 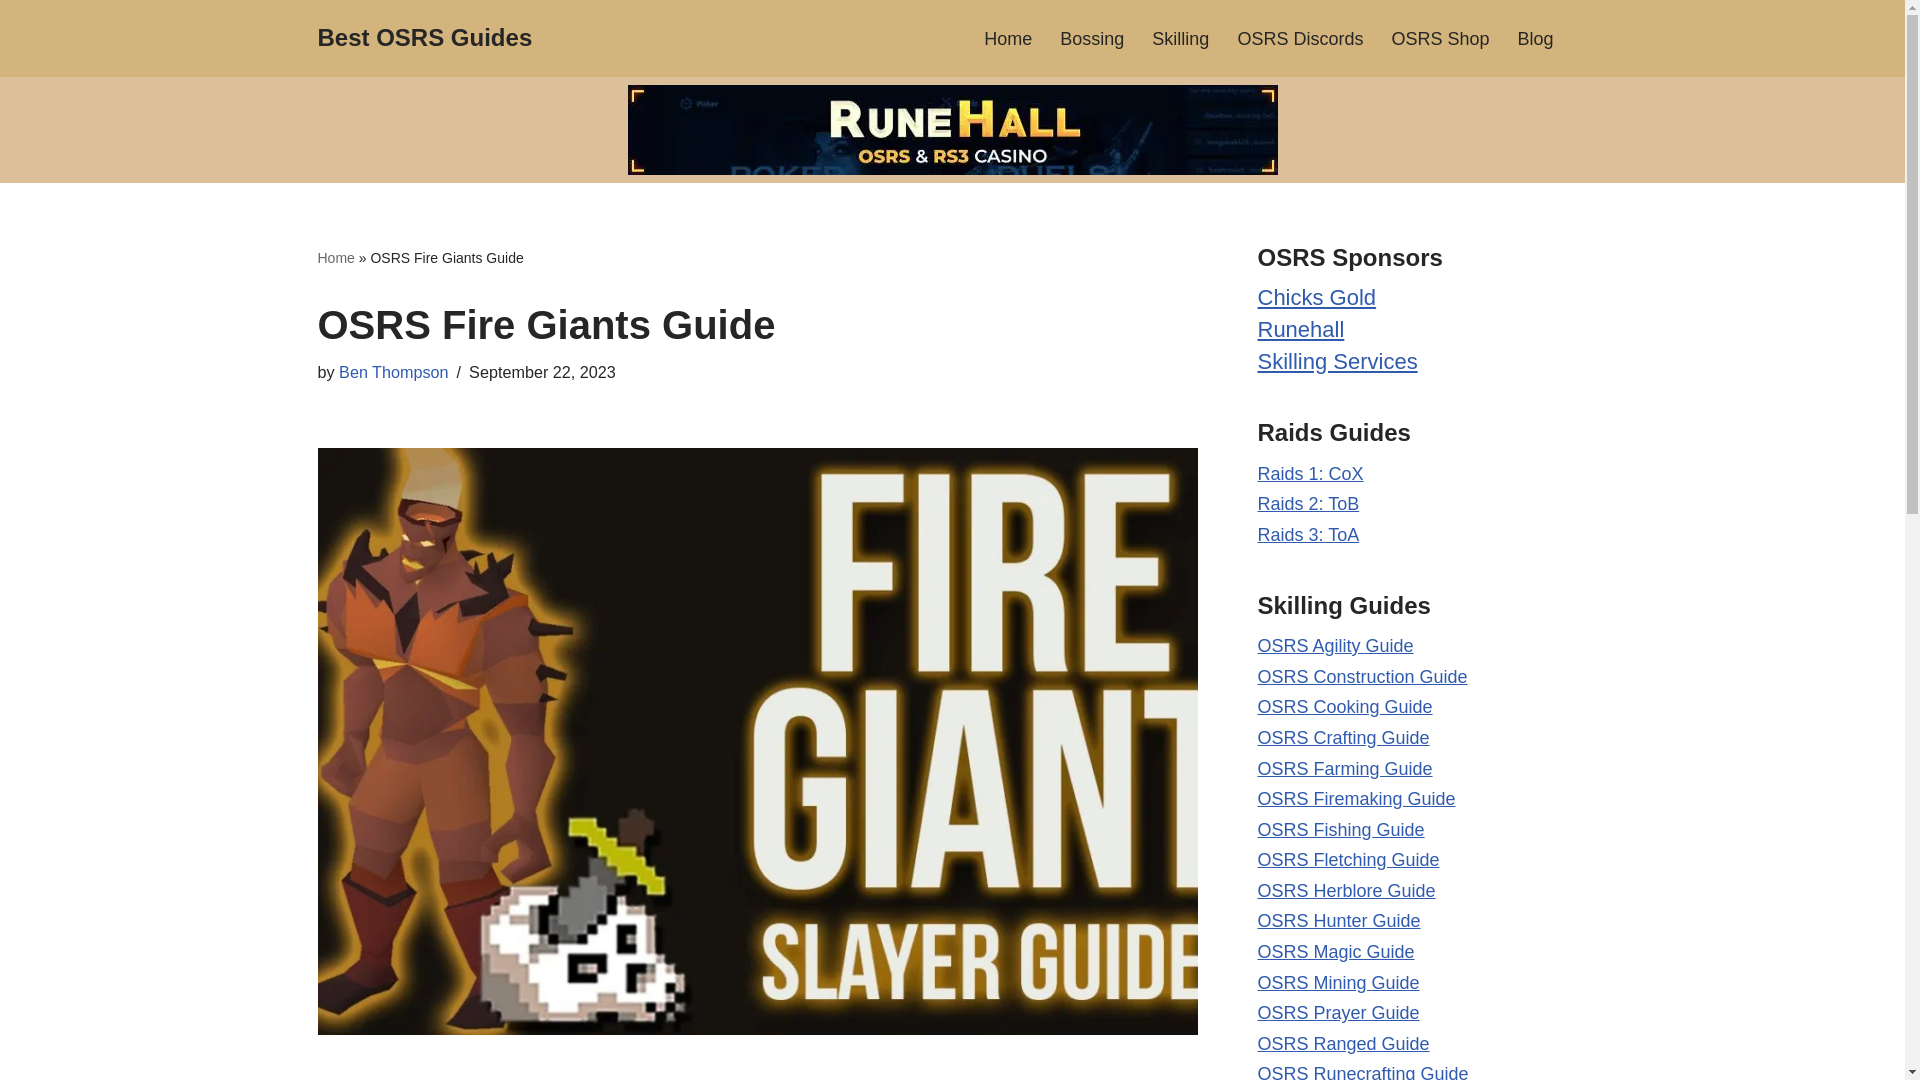 I want to click on Best OSRS Guides, so click(x=426, y=38).